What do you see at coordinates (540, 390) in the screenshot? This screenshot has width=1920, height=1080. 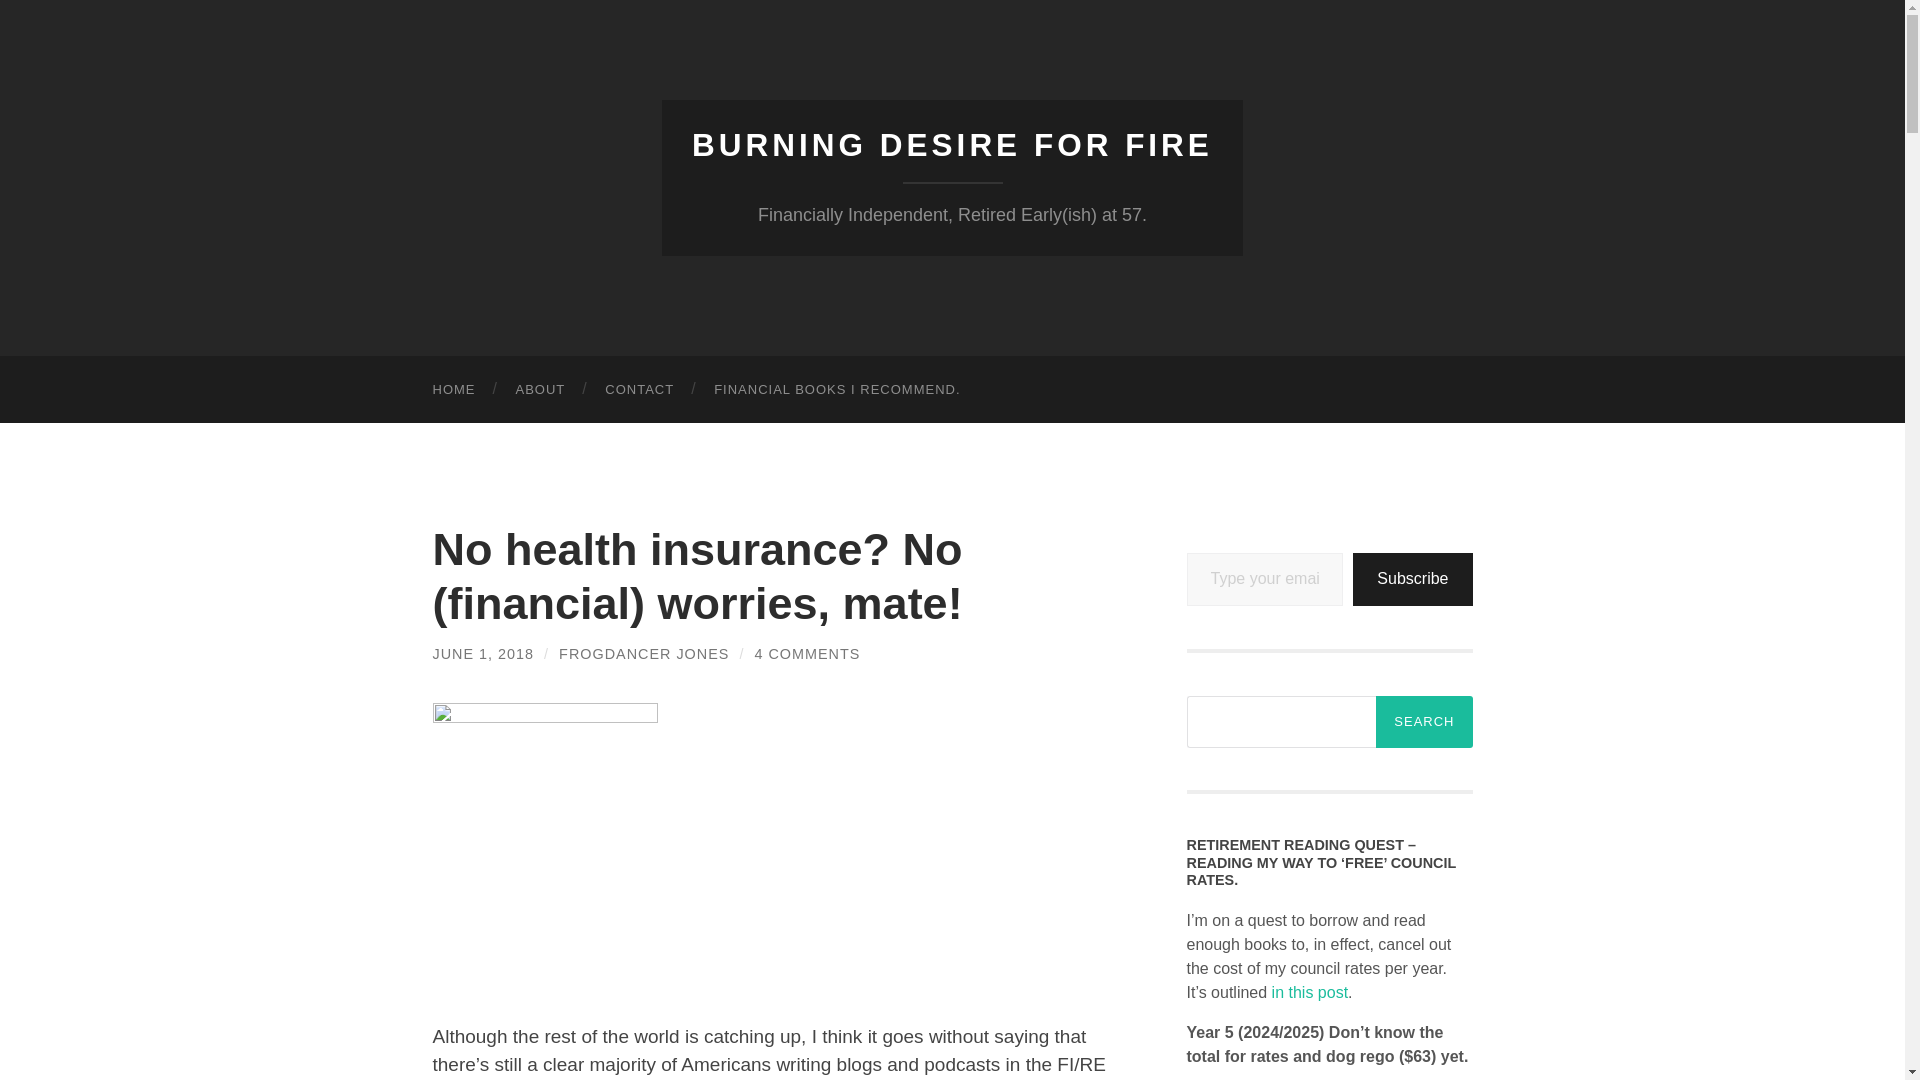 I see `ABOUT` at bounding box center [540, 390].